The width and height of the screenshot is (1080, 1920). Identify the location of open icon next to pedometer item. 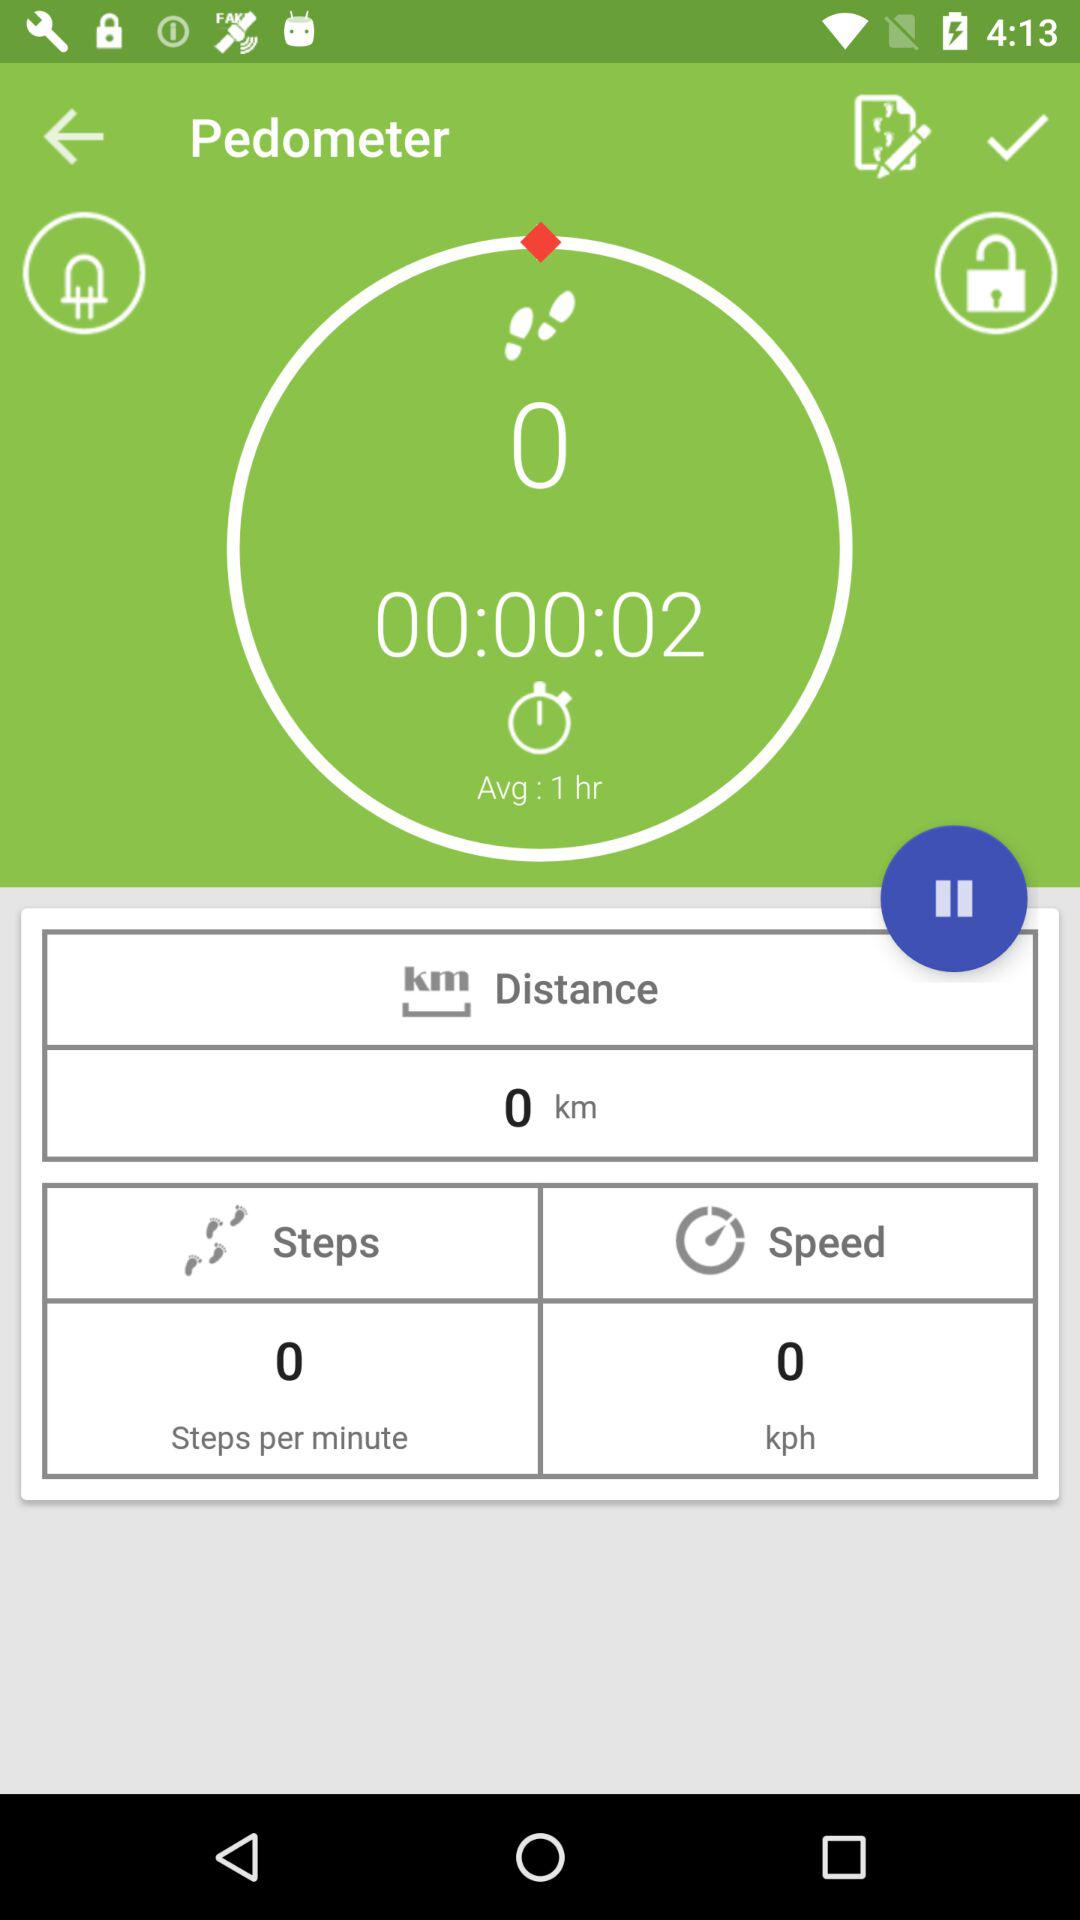
(73, 136).